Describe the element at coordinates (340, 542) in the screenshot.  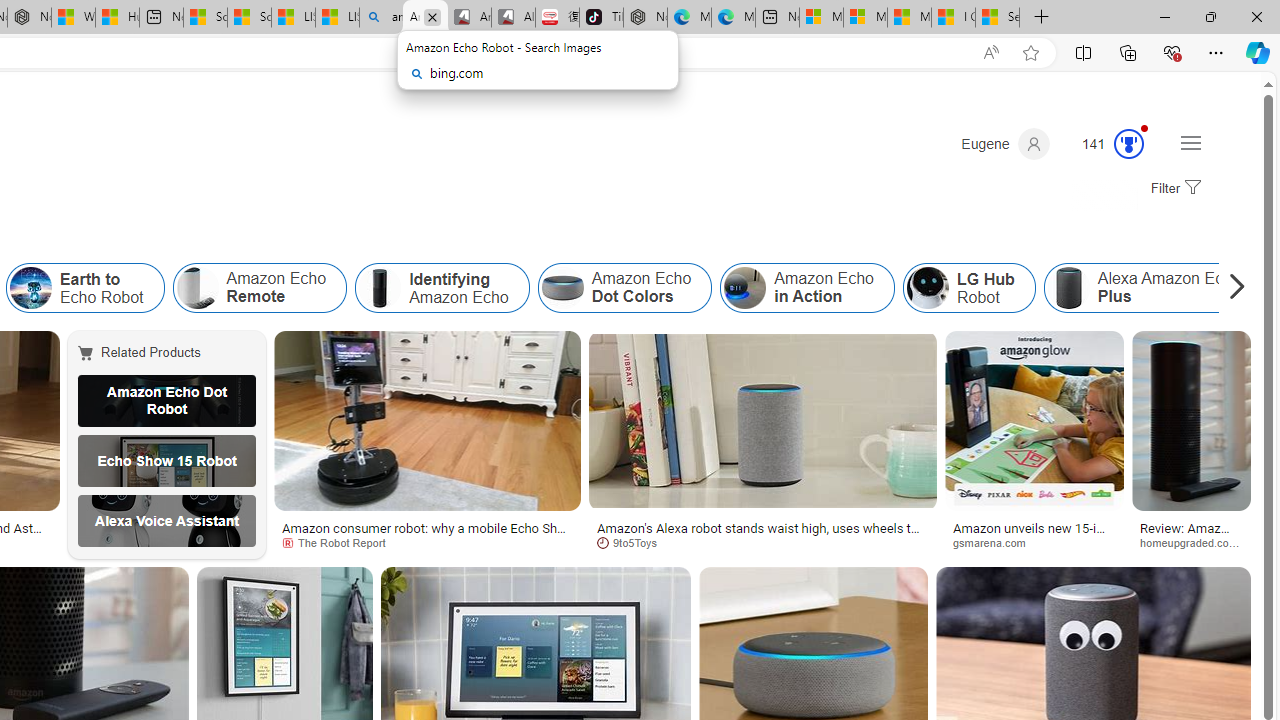
I see `The Robot Report` at that location.